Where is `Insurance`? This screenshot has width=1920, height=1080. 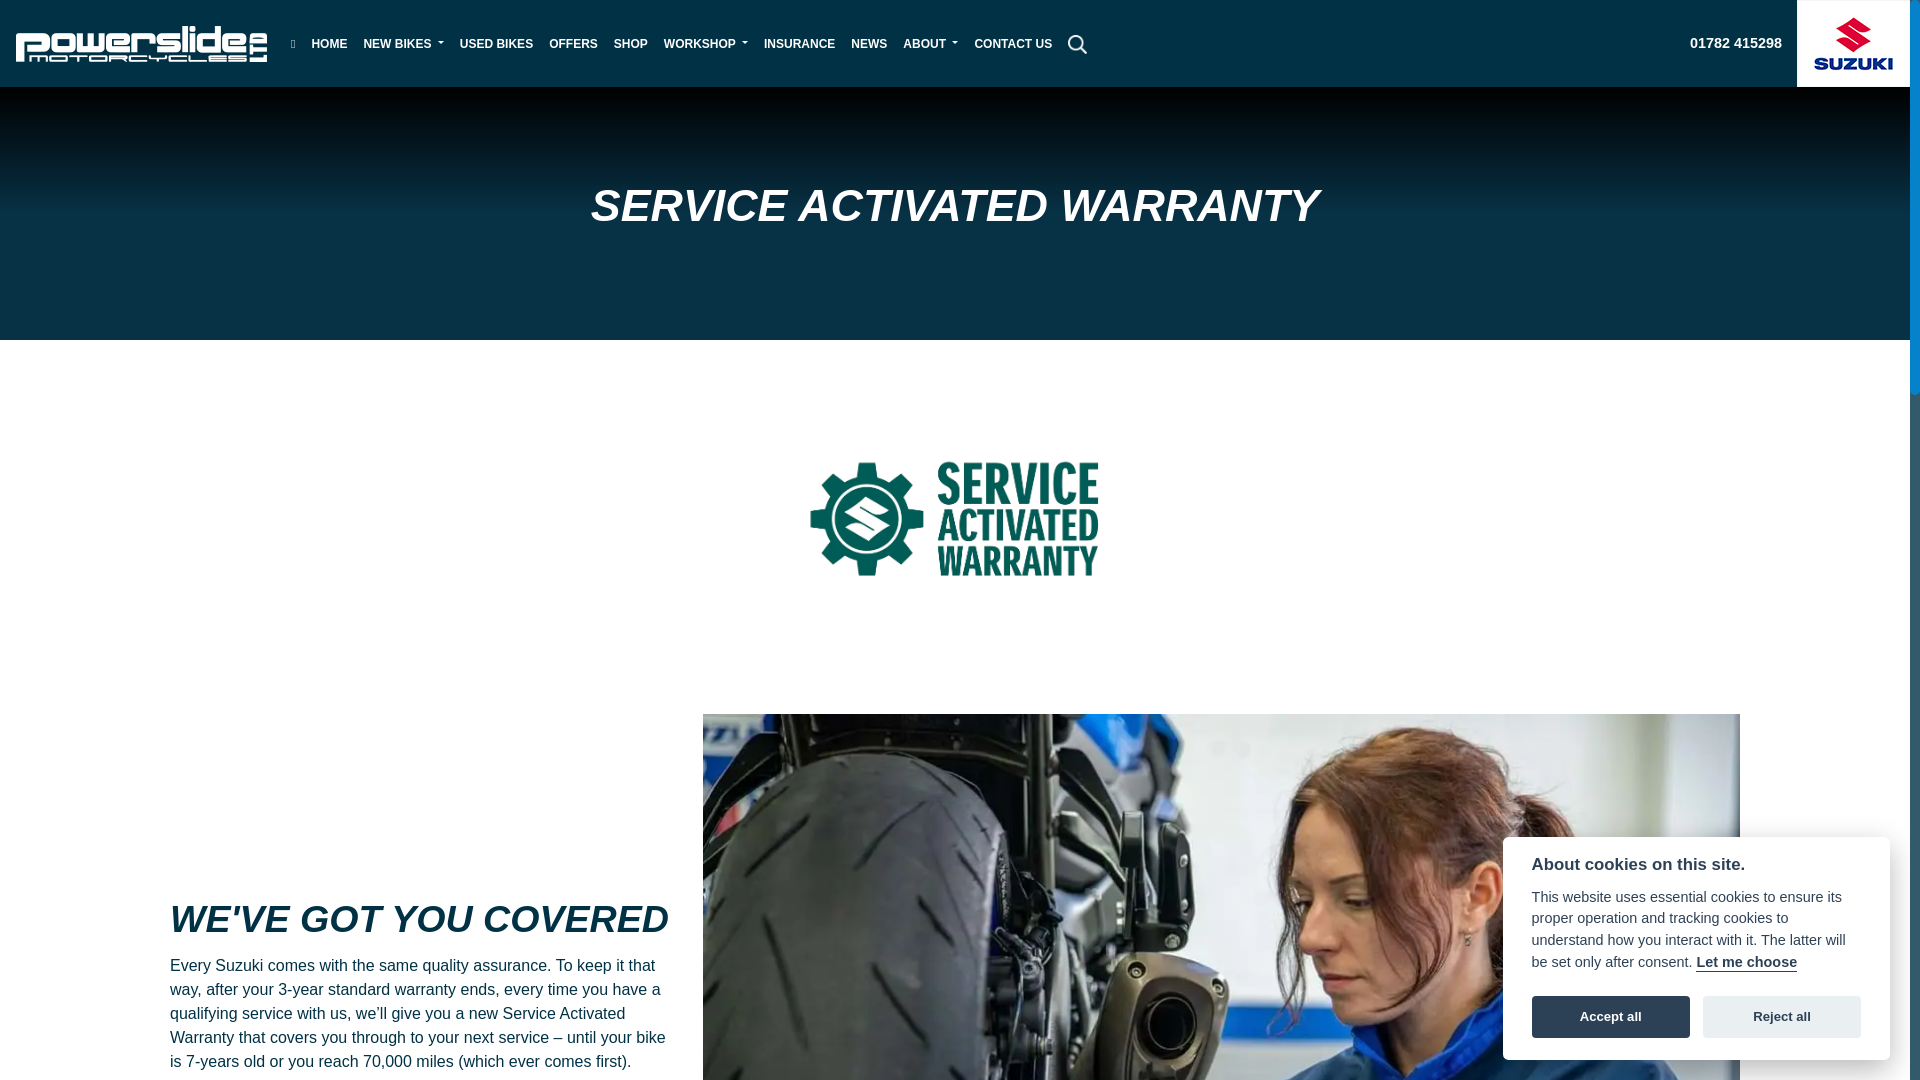 Insurance is located at coordinates (799, 42).